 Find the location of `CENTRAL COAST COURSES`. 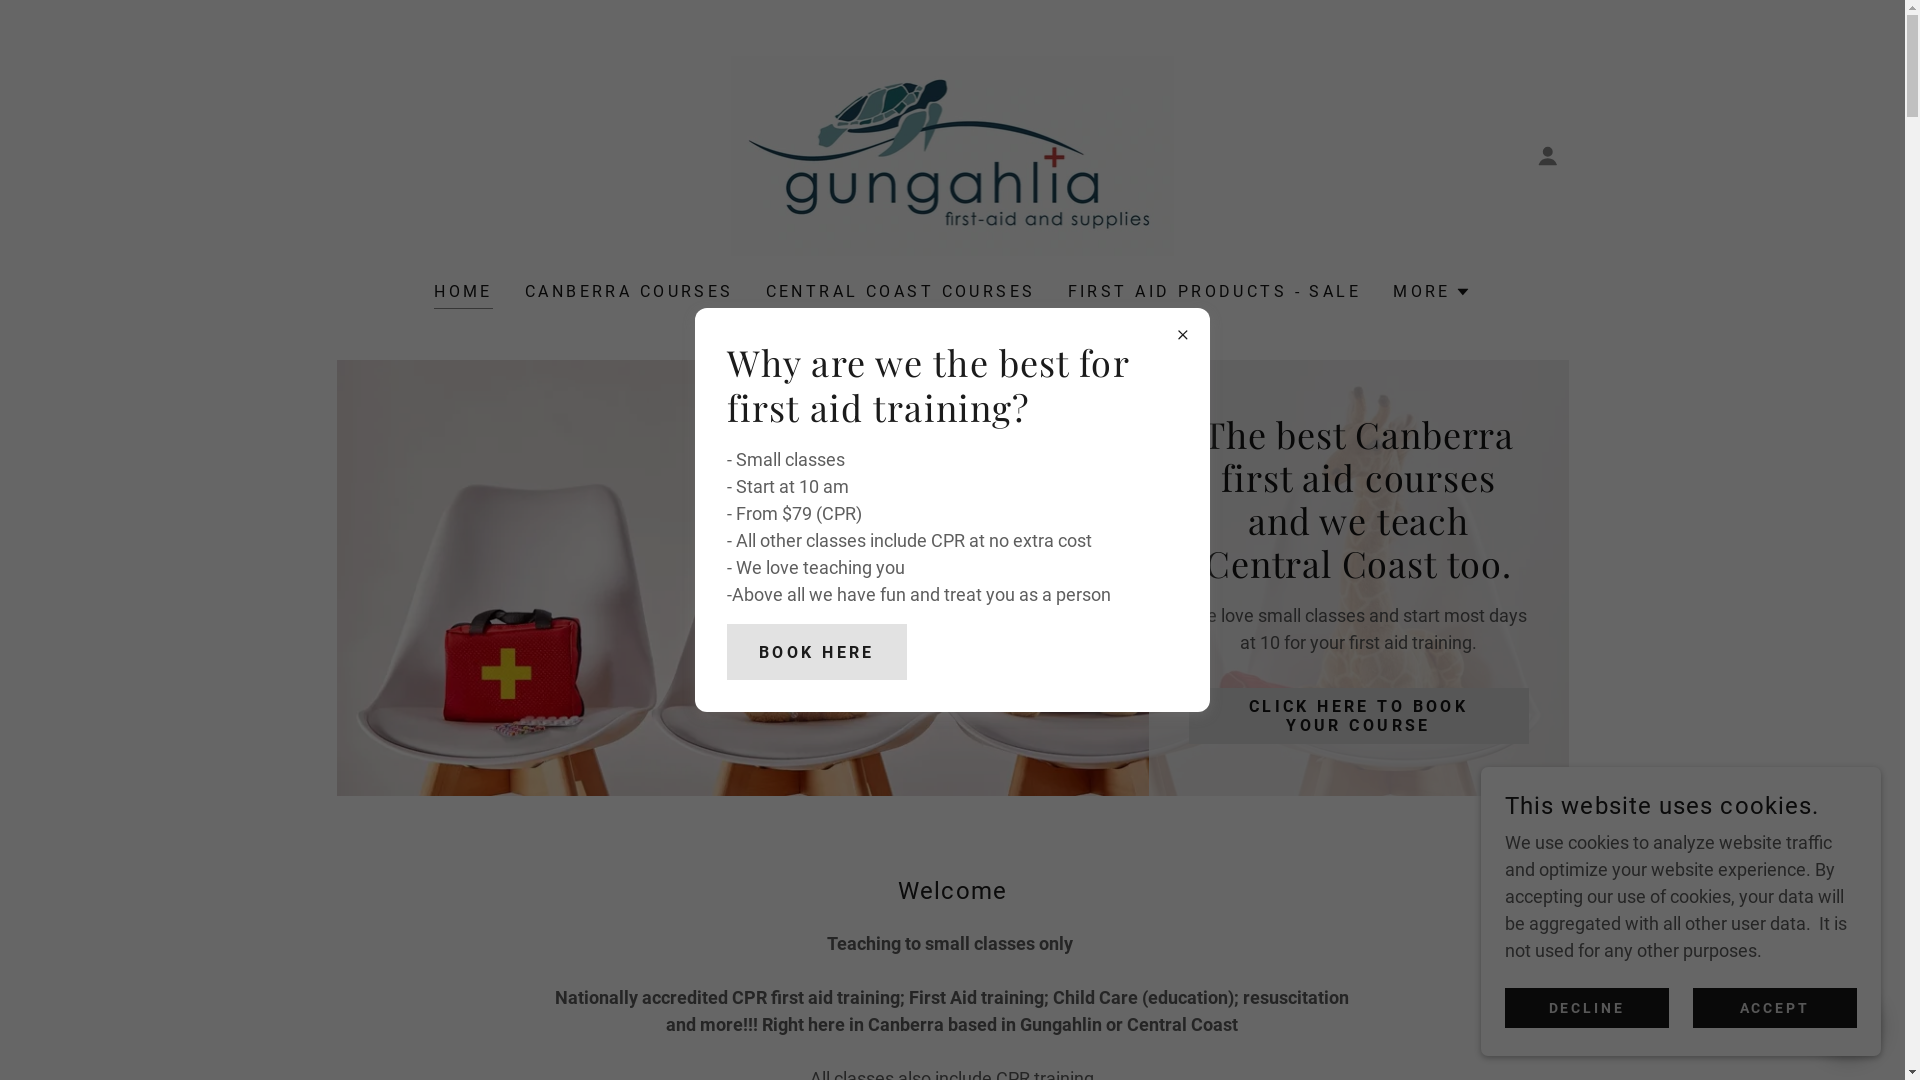

CENTRAL COAST COURSES is located at coordinates (901, 292).